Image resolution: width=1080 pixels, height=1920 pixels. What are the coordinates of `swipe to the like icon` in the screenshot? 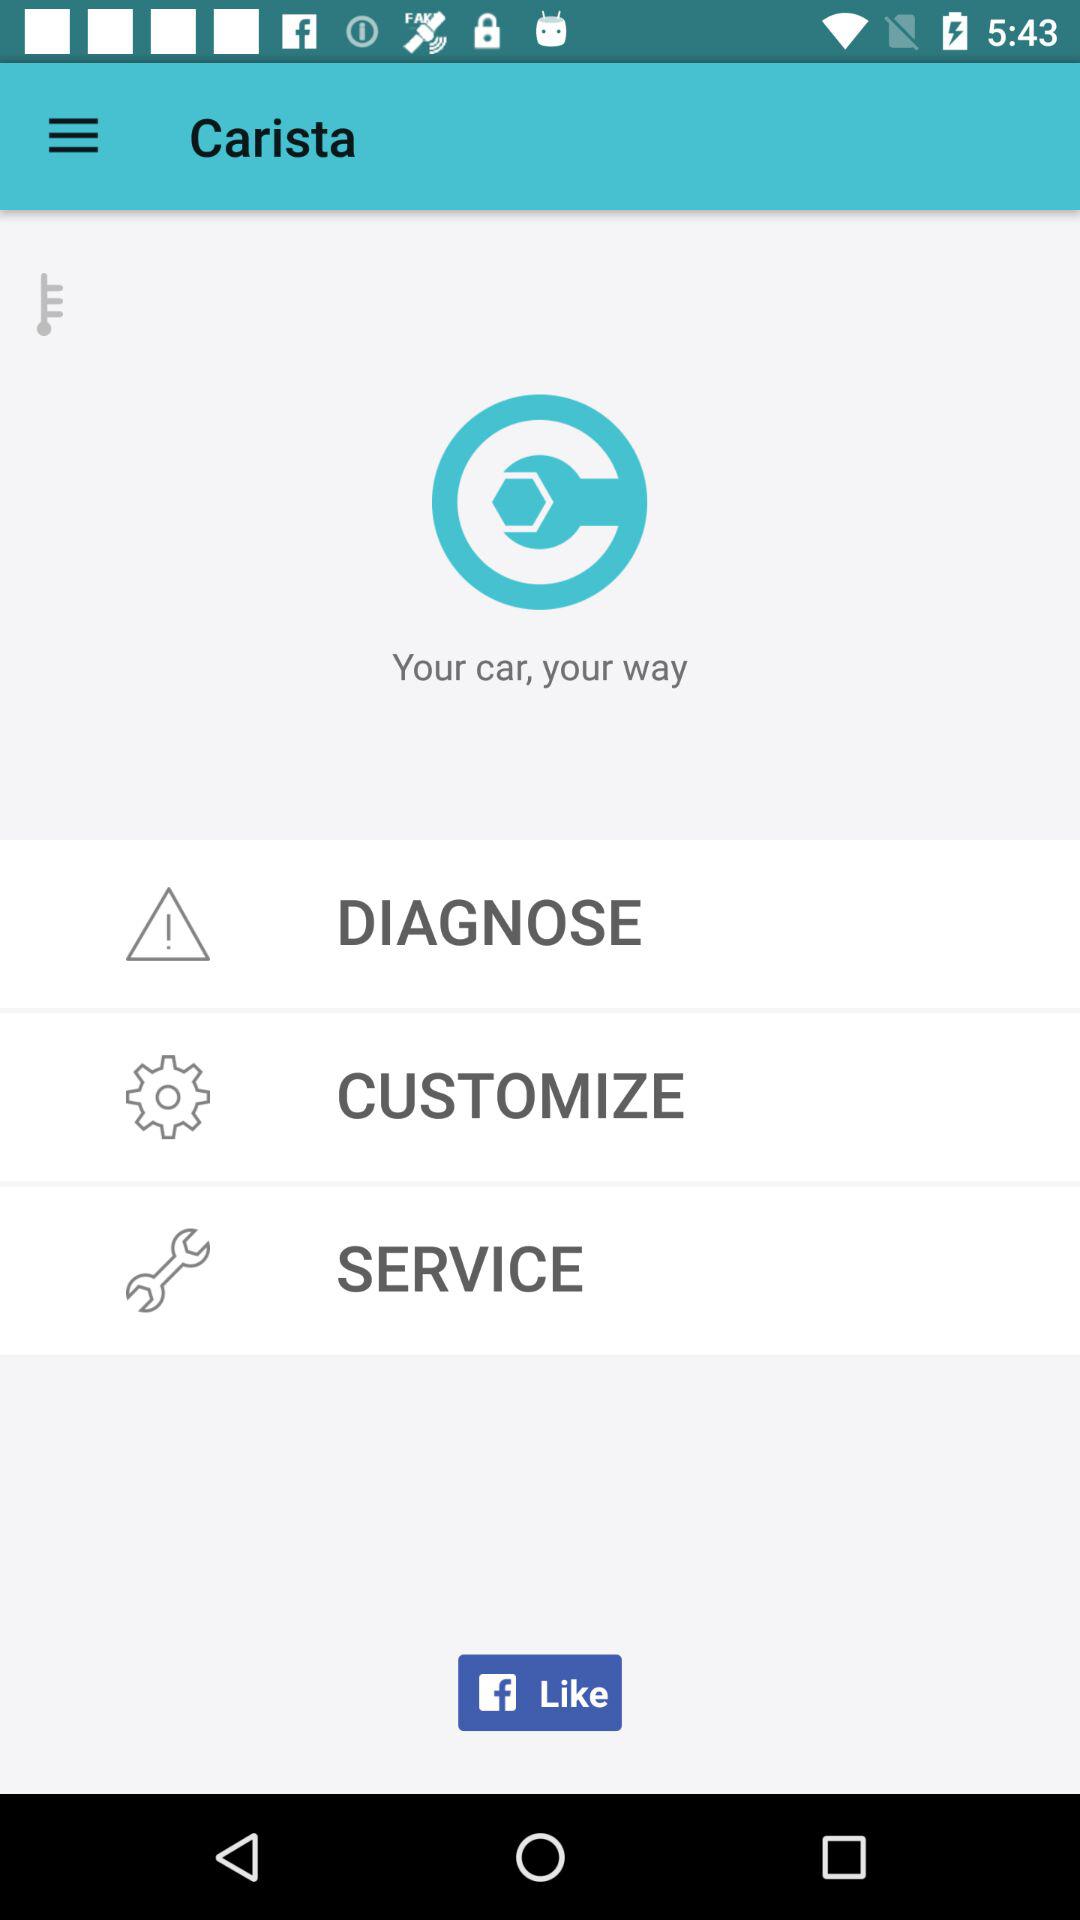 It's located at (540, 1692).